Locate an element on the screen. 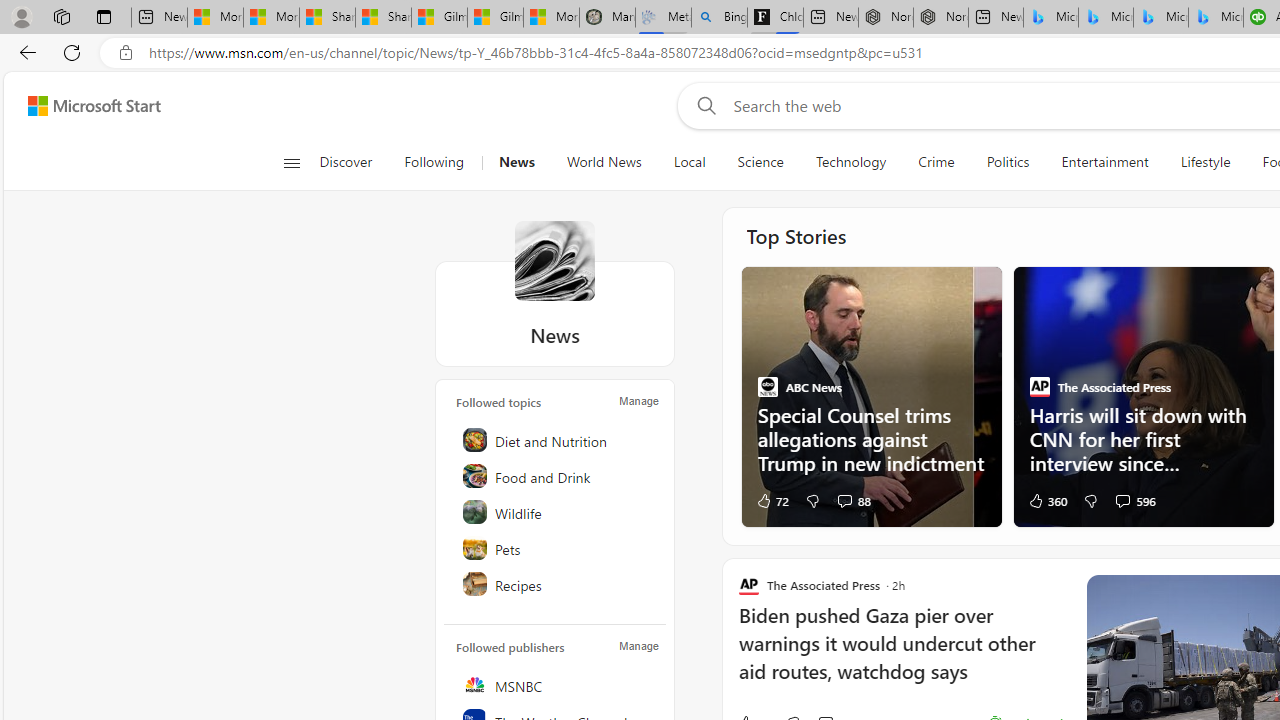 The image size is (1280, 720). Open navigation menu is located at coordinates (292, 162).